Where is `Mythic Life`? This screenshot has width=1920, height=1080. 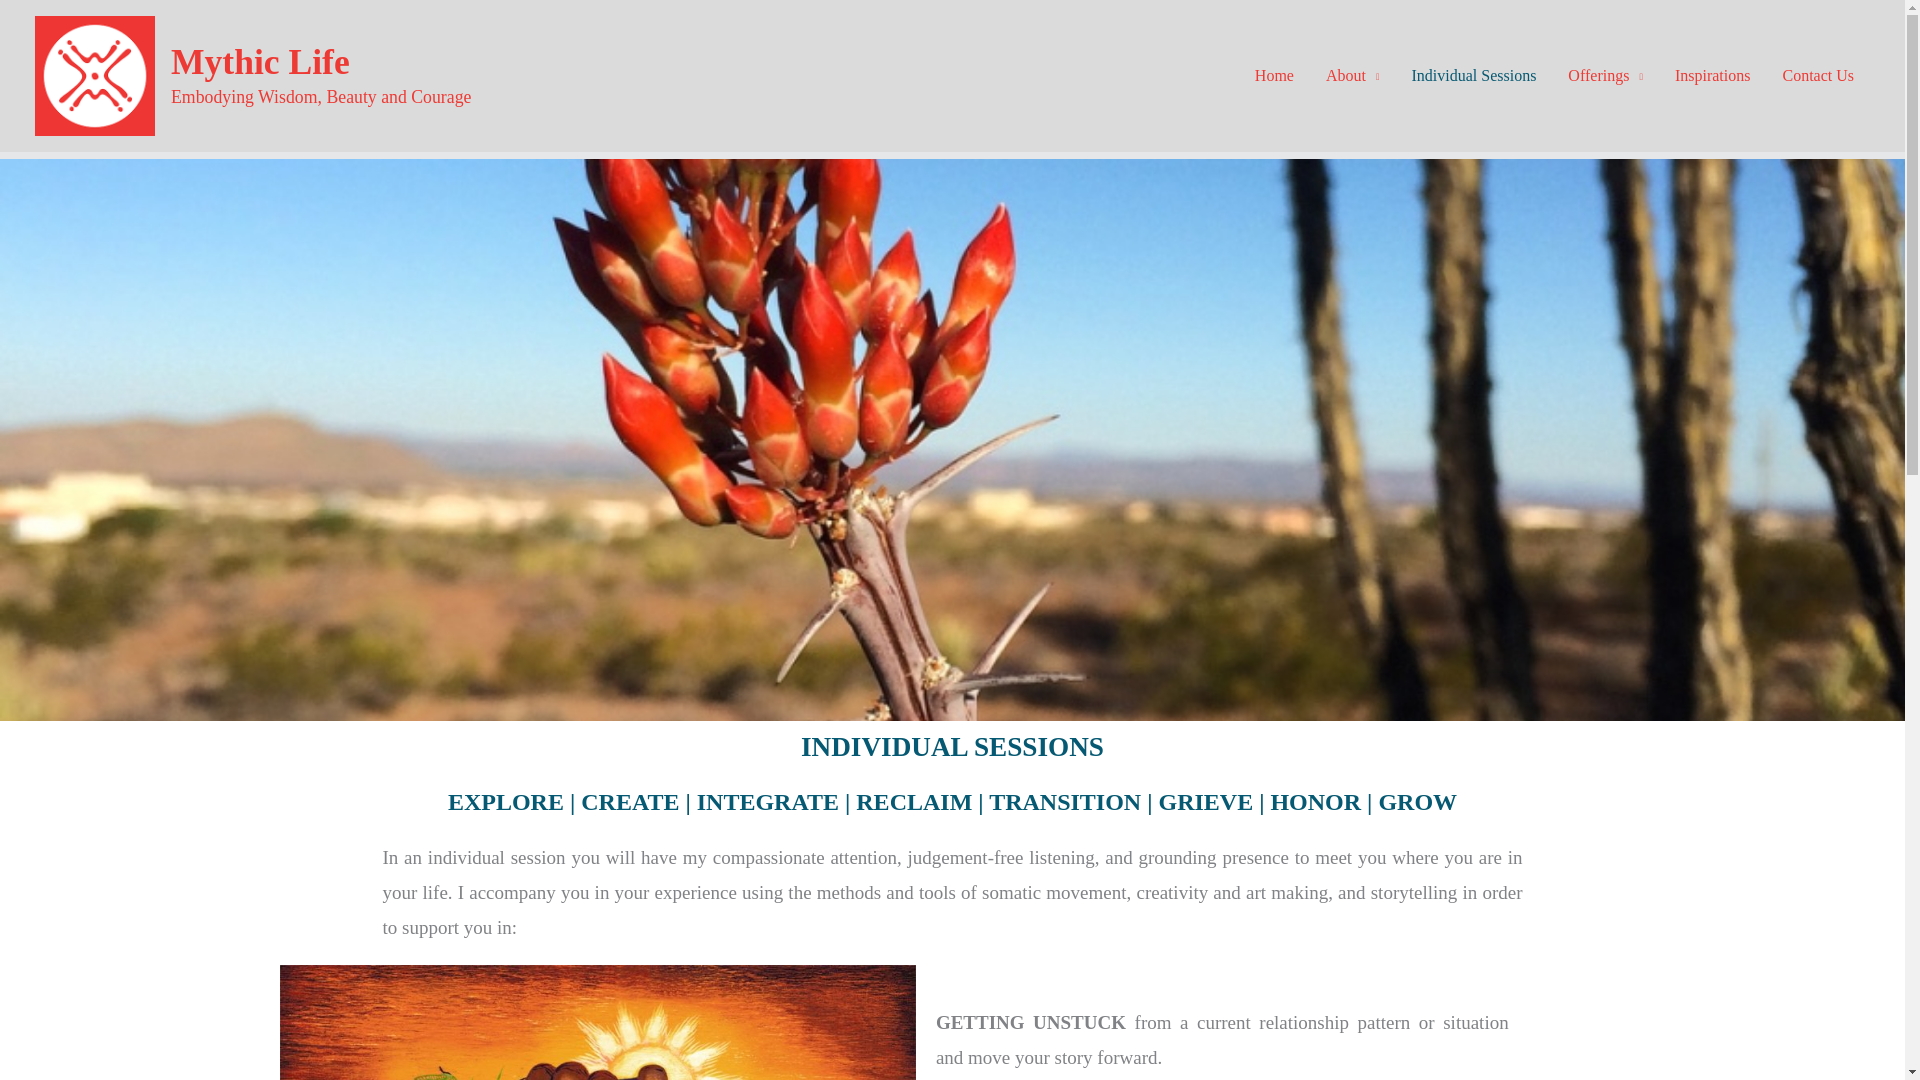 Mythic Life is located at coordinates (260, 62).